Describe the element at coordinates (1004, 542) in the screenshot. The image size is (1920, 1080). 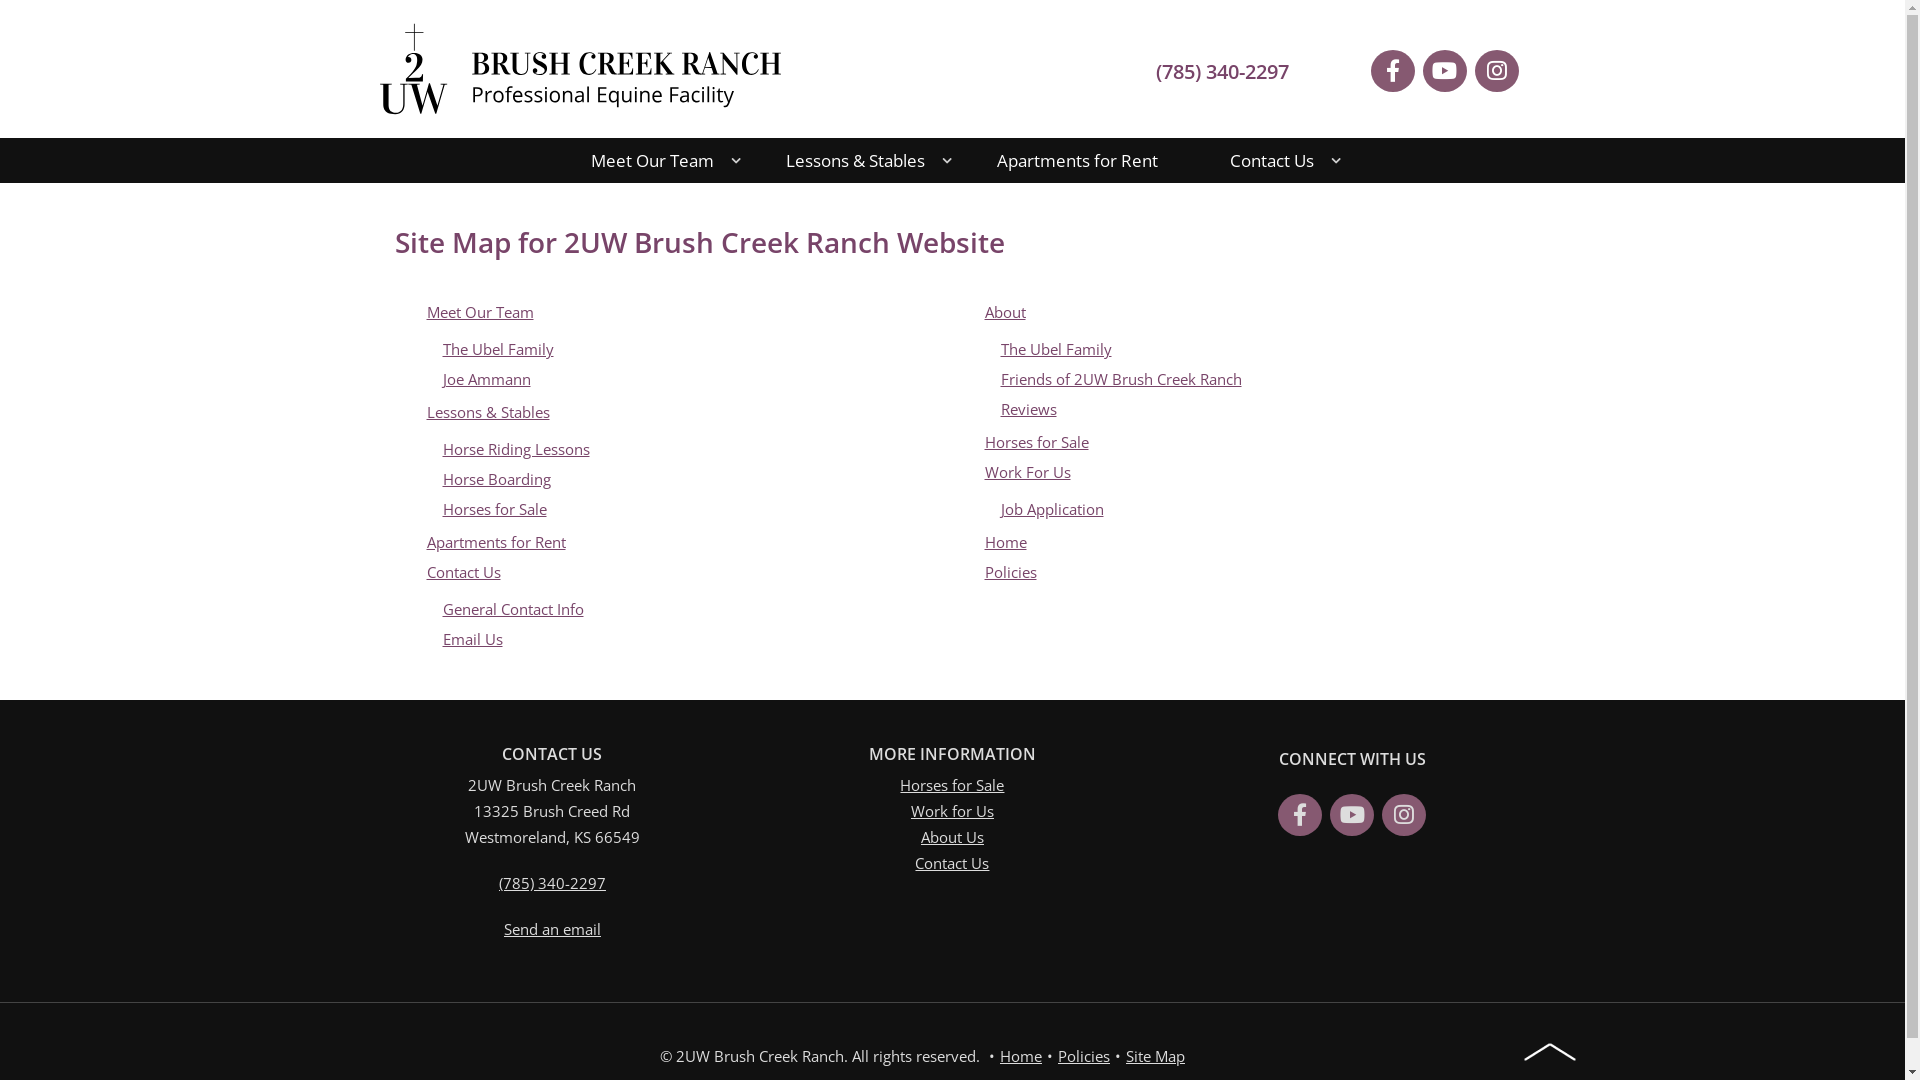
I see `Home` at that location.